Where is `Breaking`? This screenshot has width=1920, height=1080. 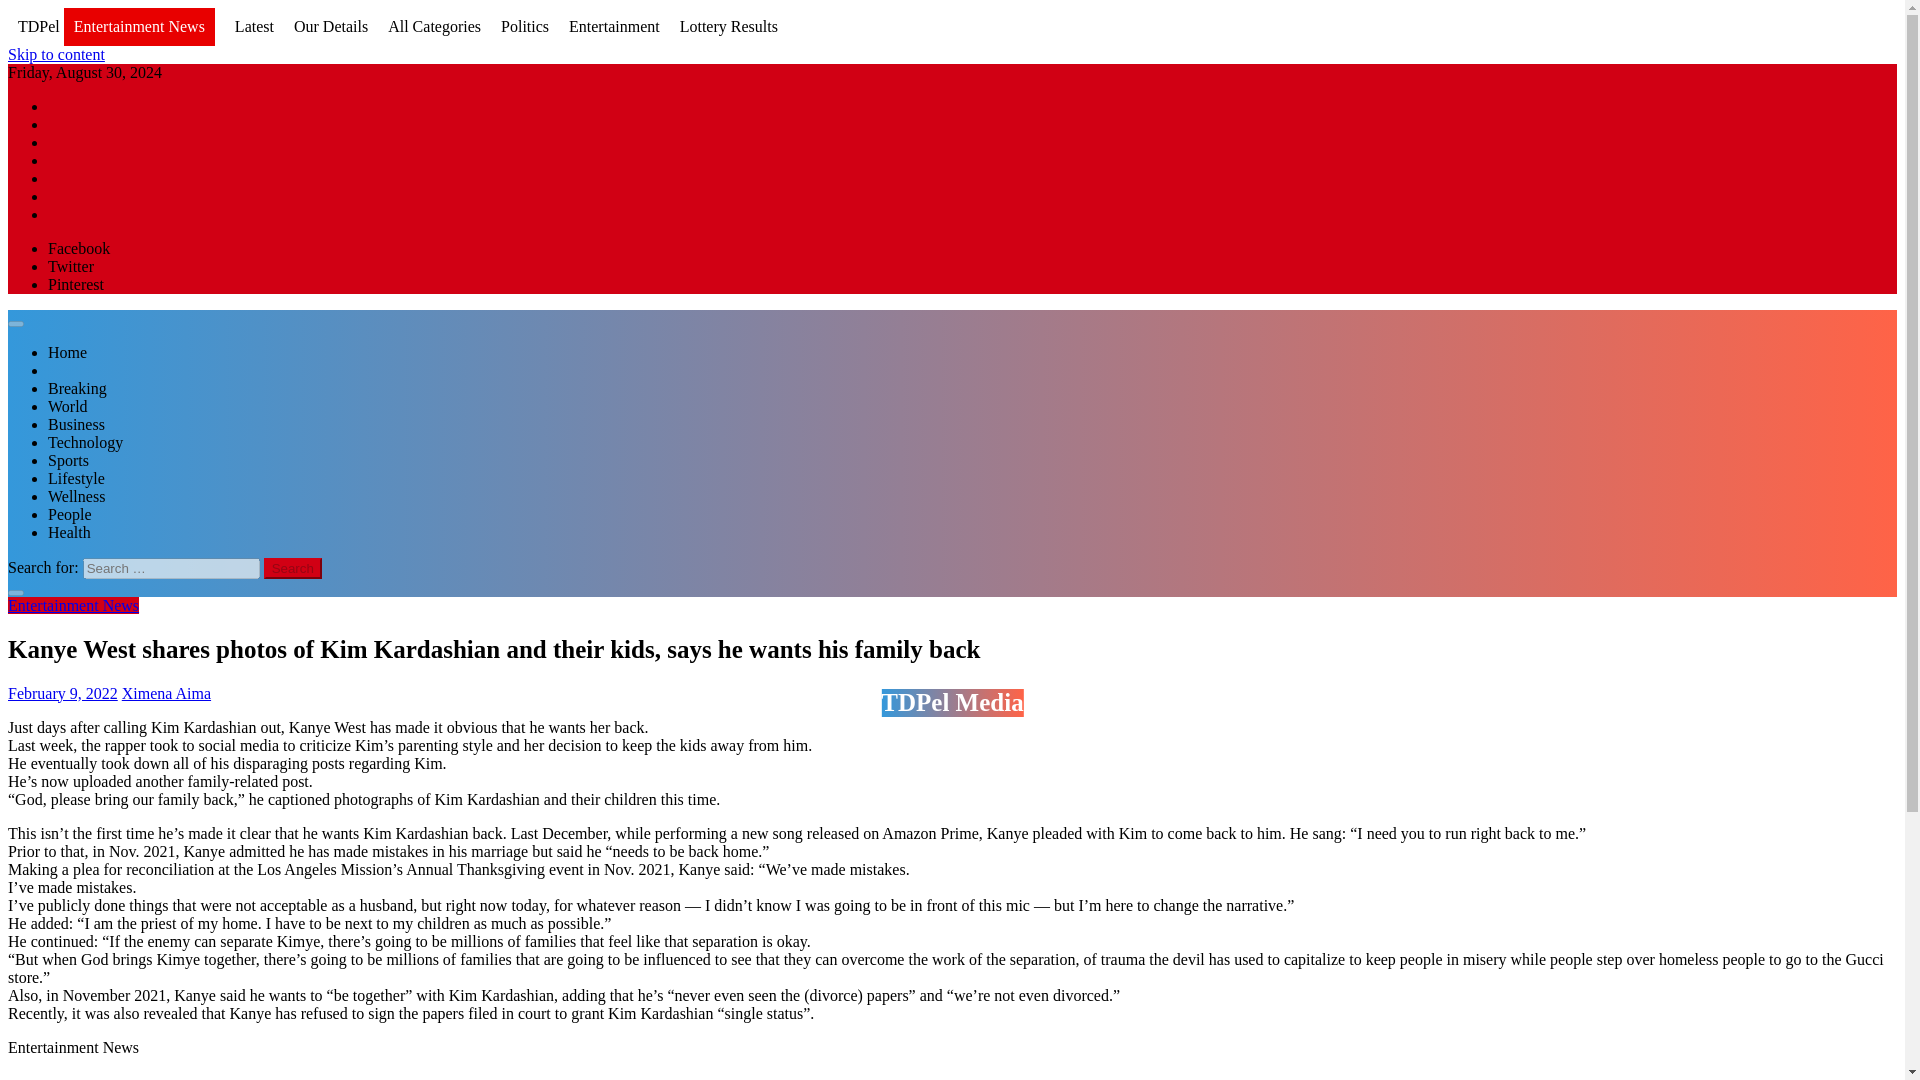 Breaking is located at coordinates (78, 388).